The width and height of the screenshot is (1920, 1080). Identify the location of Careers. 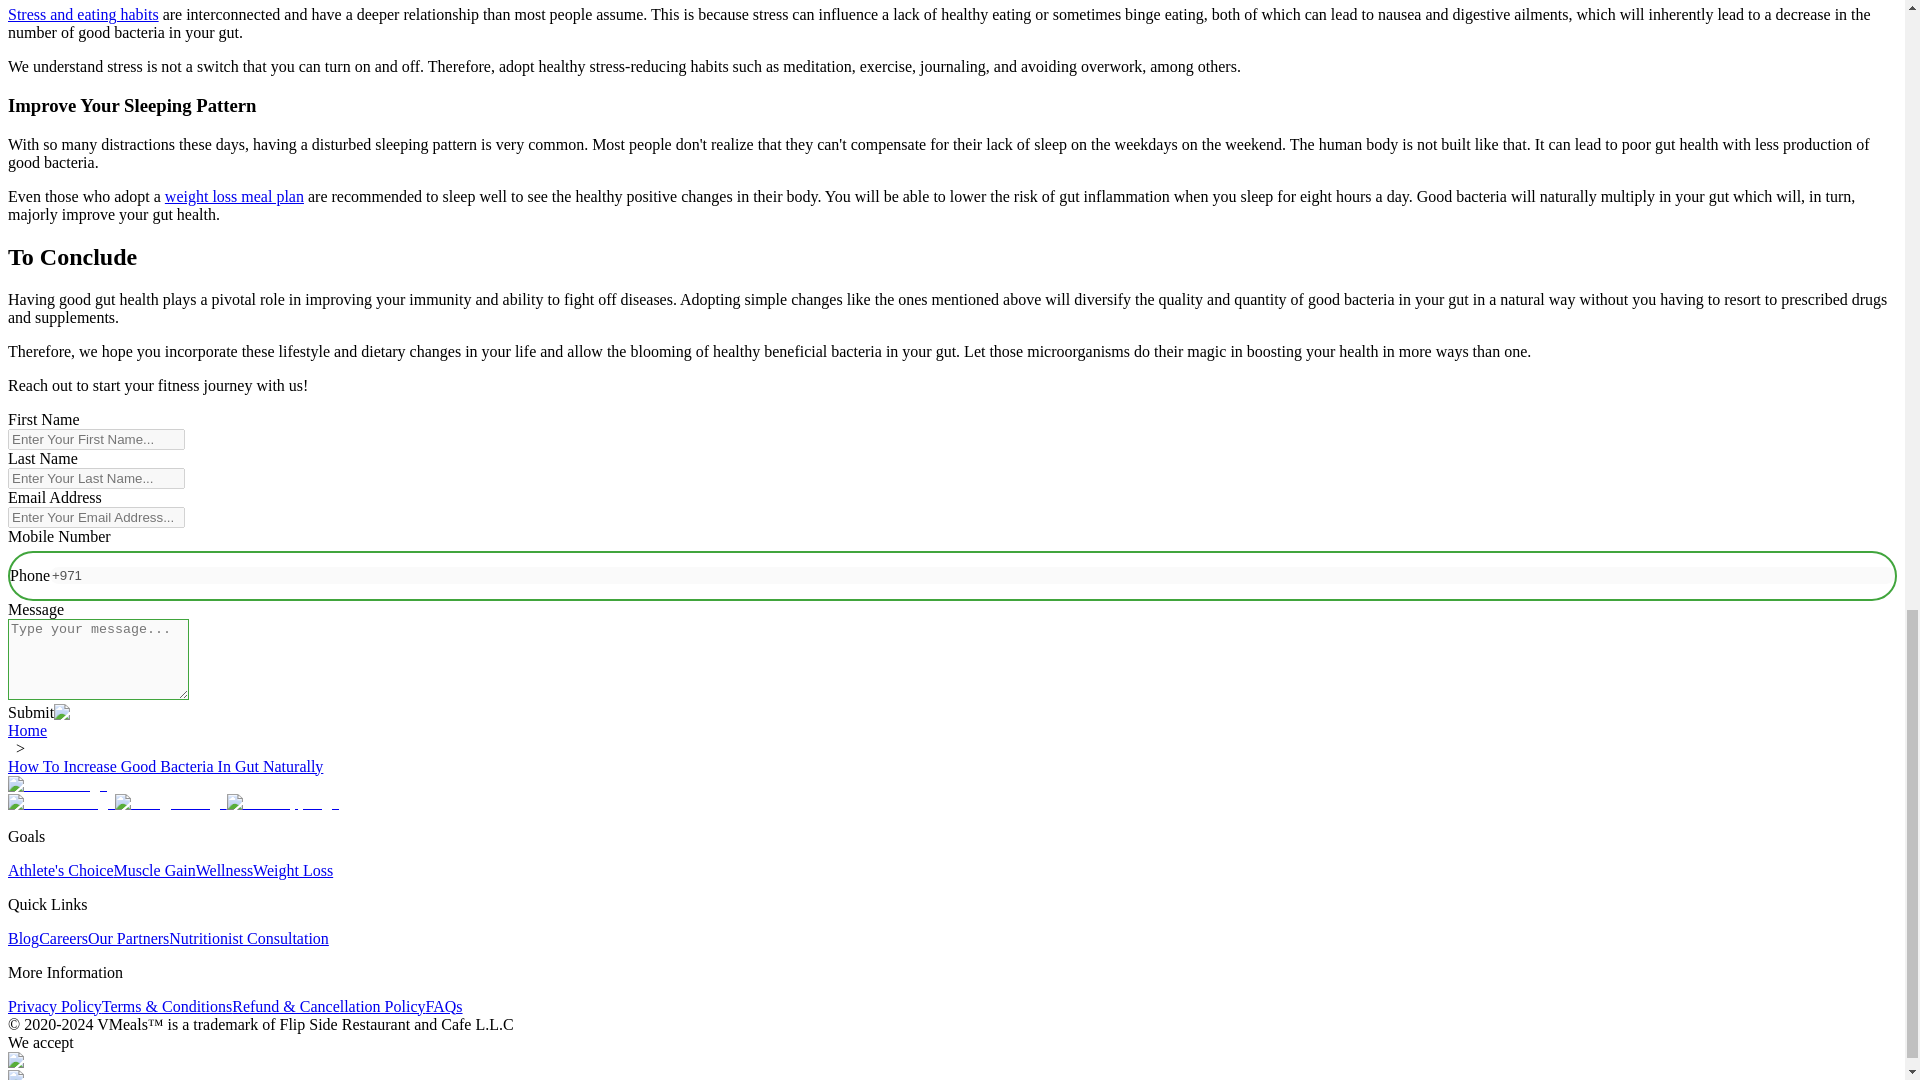
(63, 938).